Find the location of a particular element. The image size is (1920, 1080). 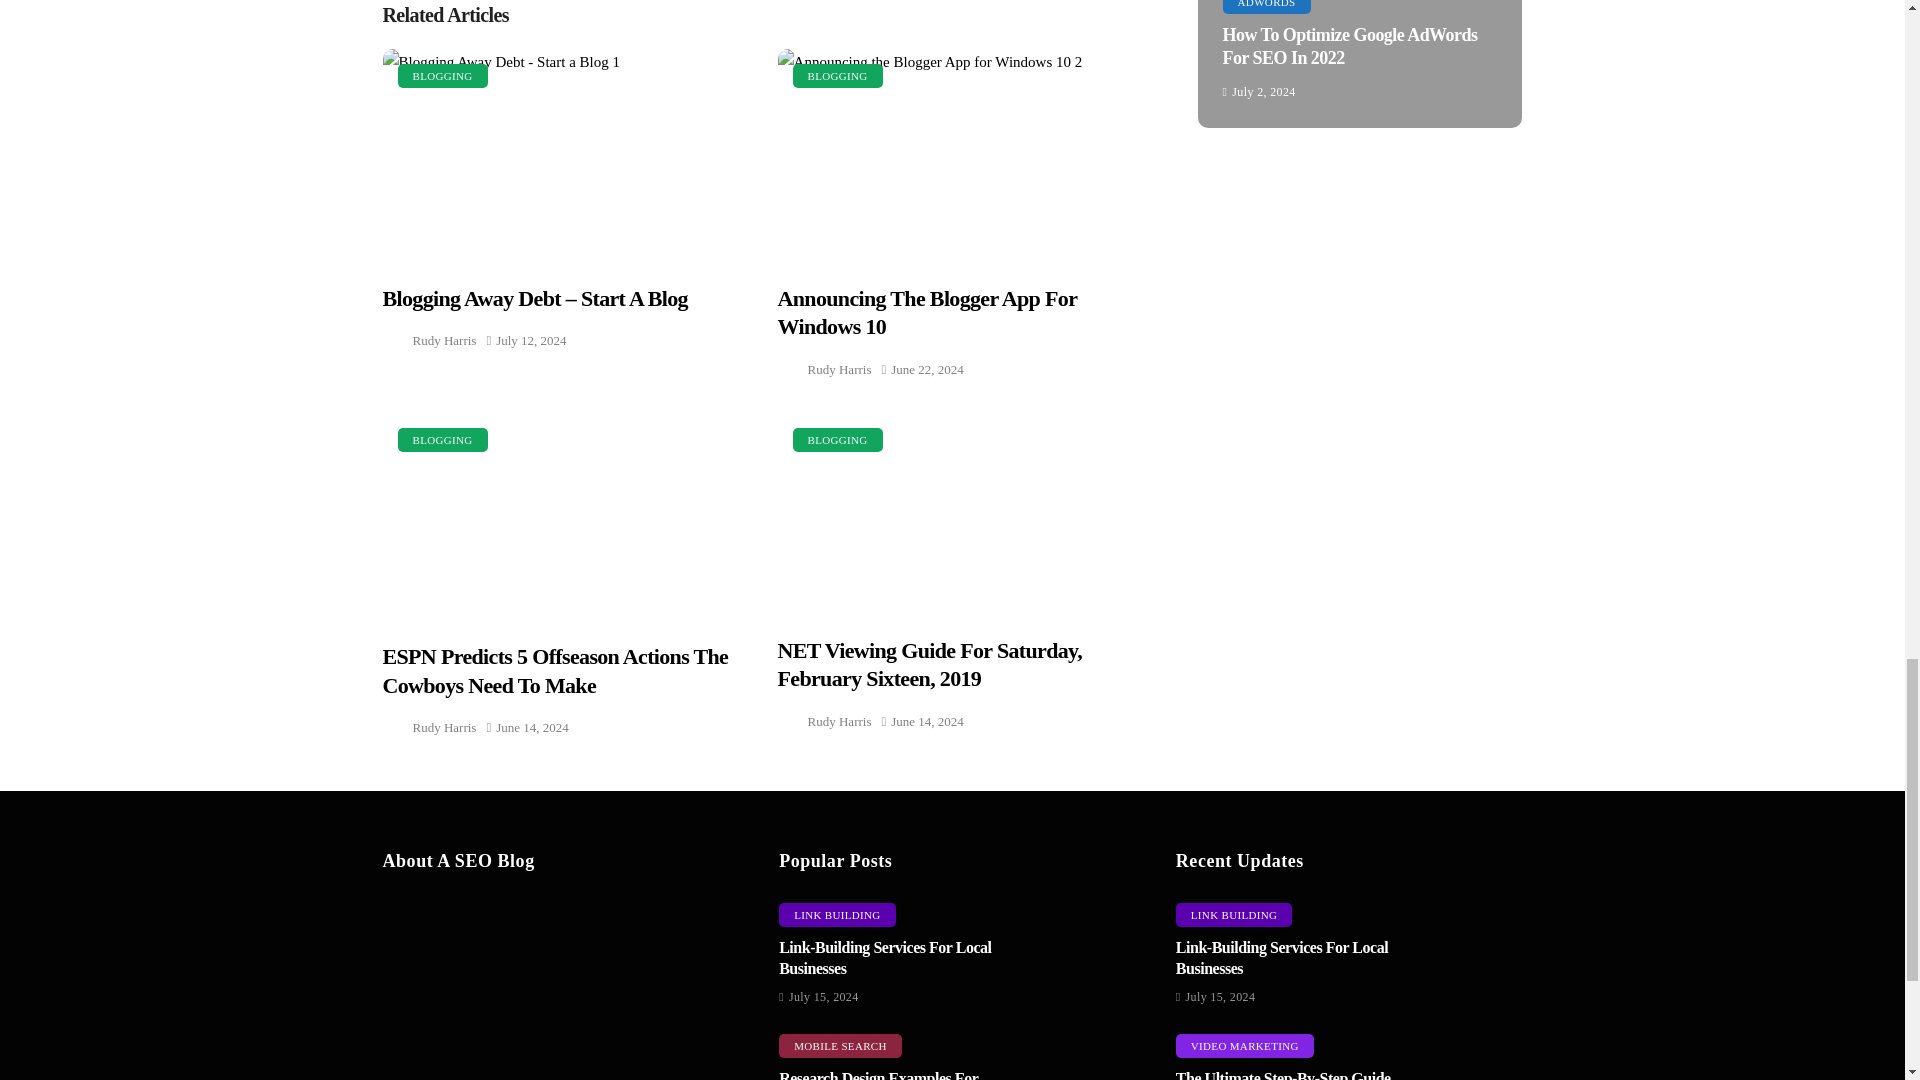

Announcing the Blogger App for Windows 10 is located at coordinates (960, 154).